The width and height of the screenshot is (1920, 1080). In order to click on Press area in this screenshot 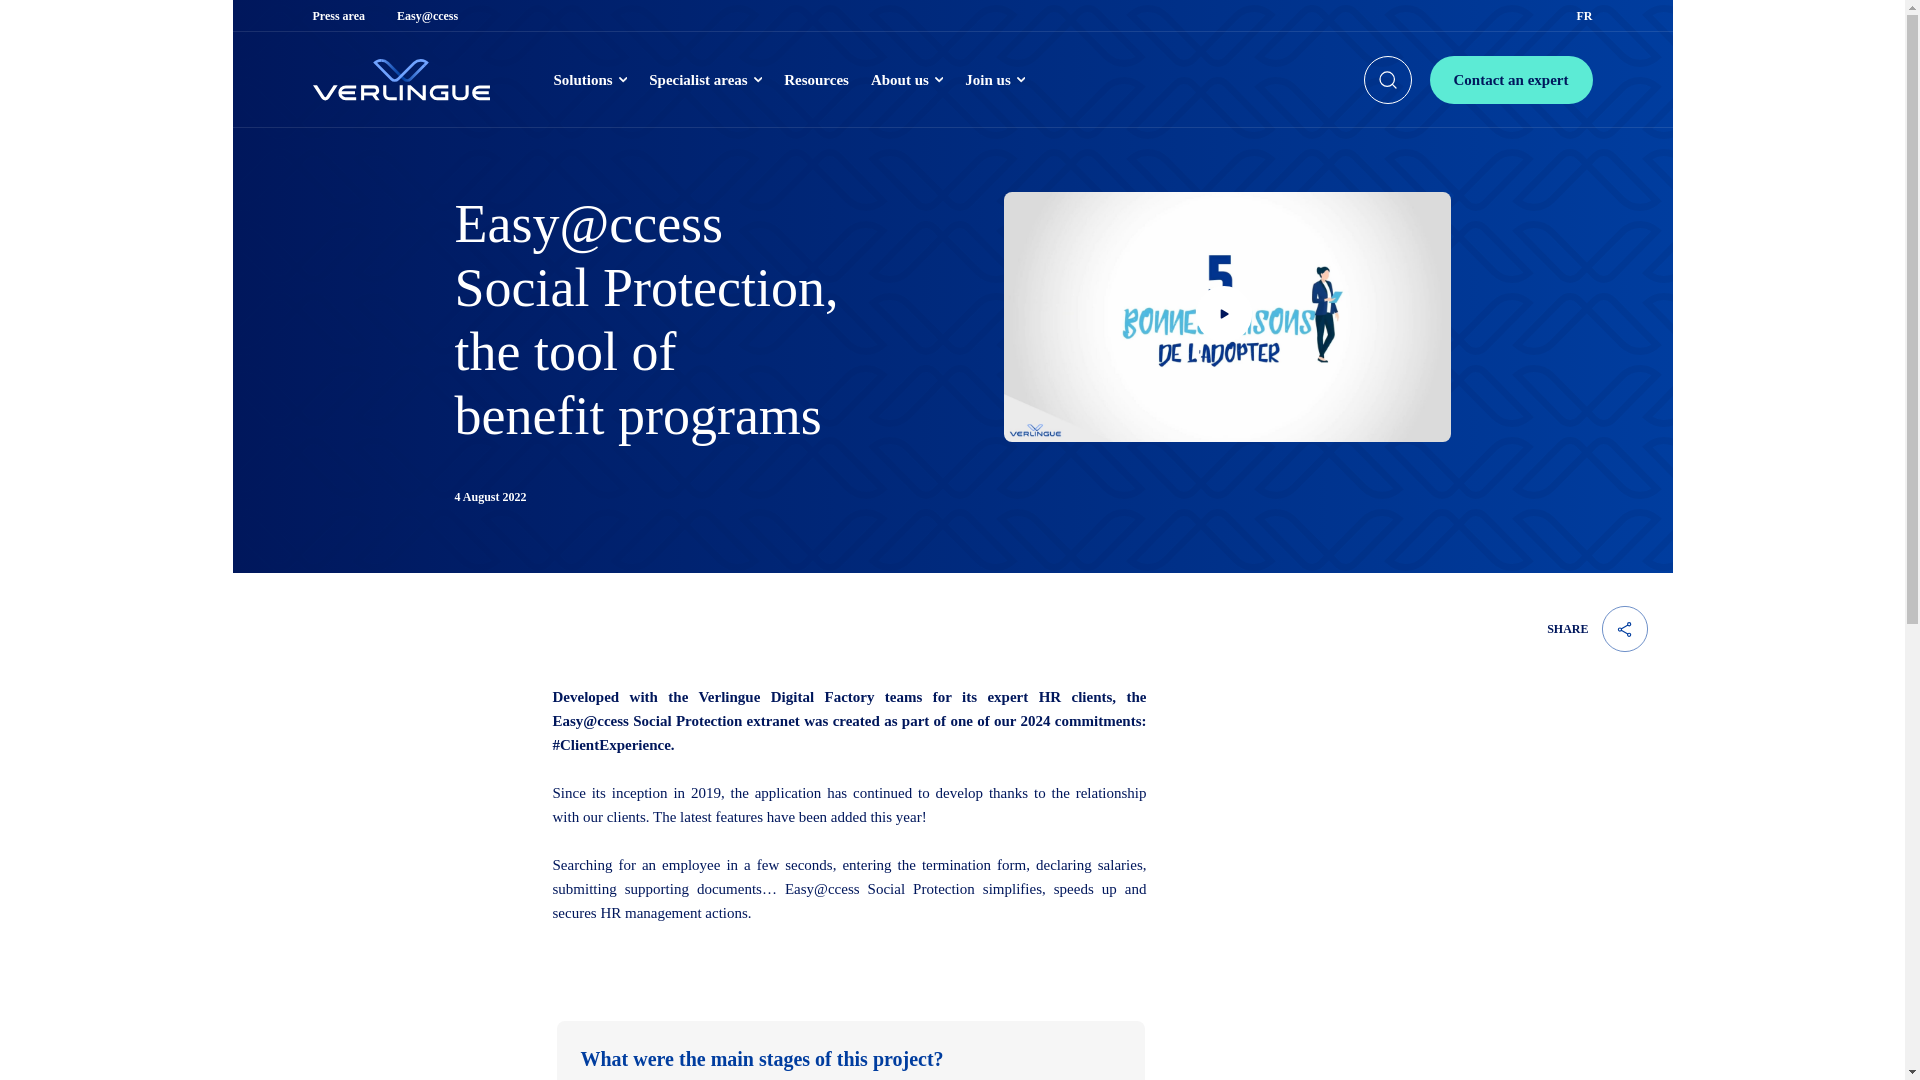, I will do `click(338, 14)`.